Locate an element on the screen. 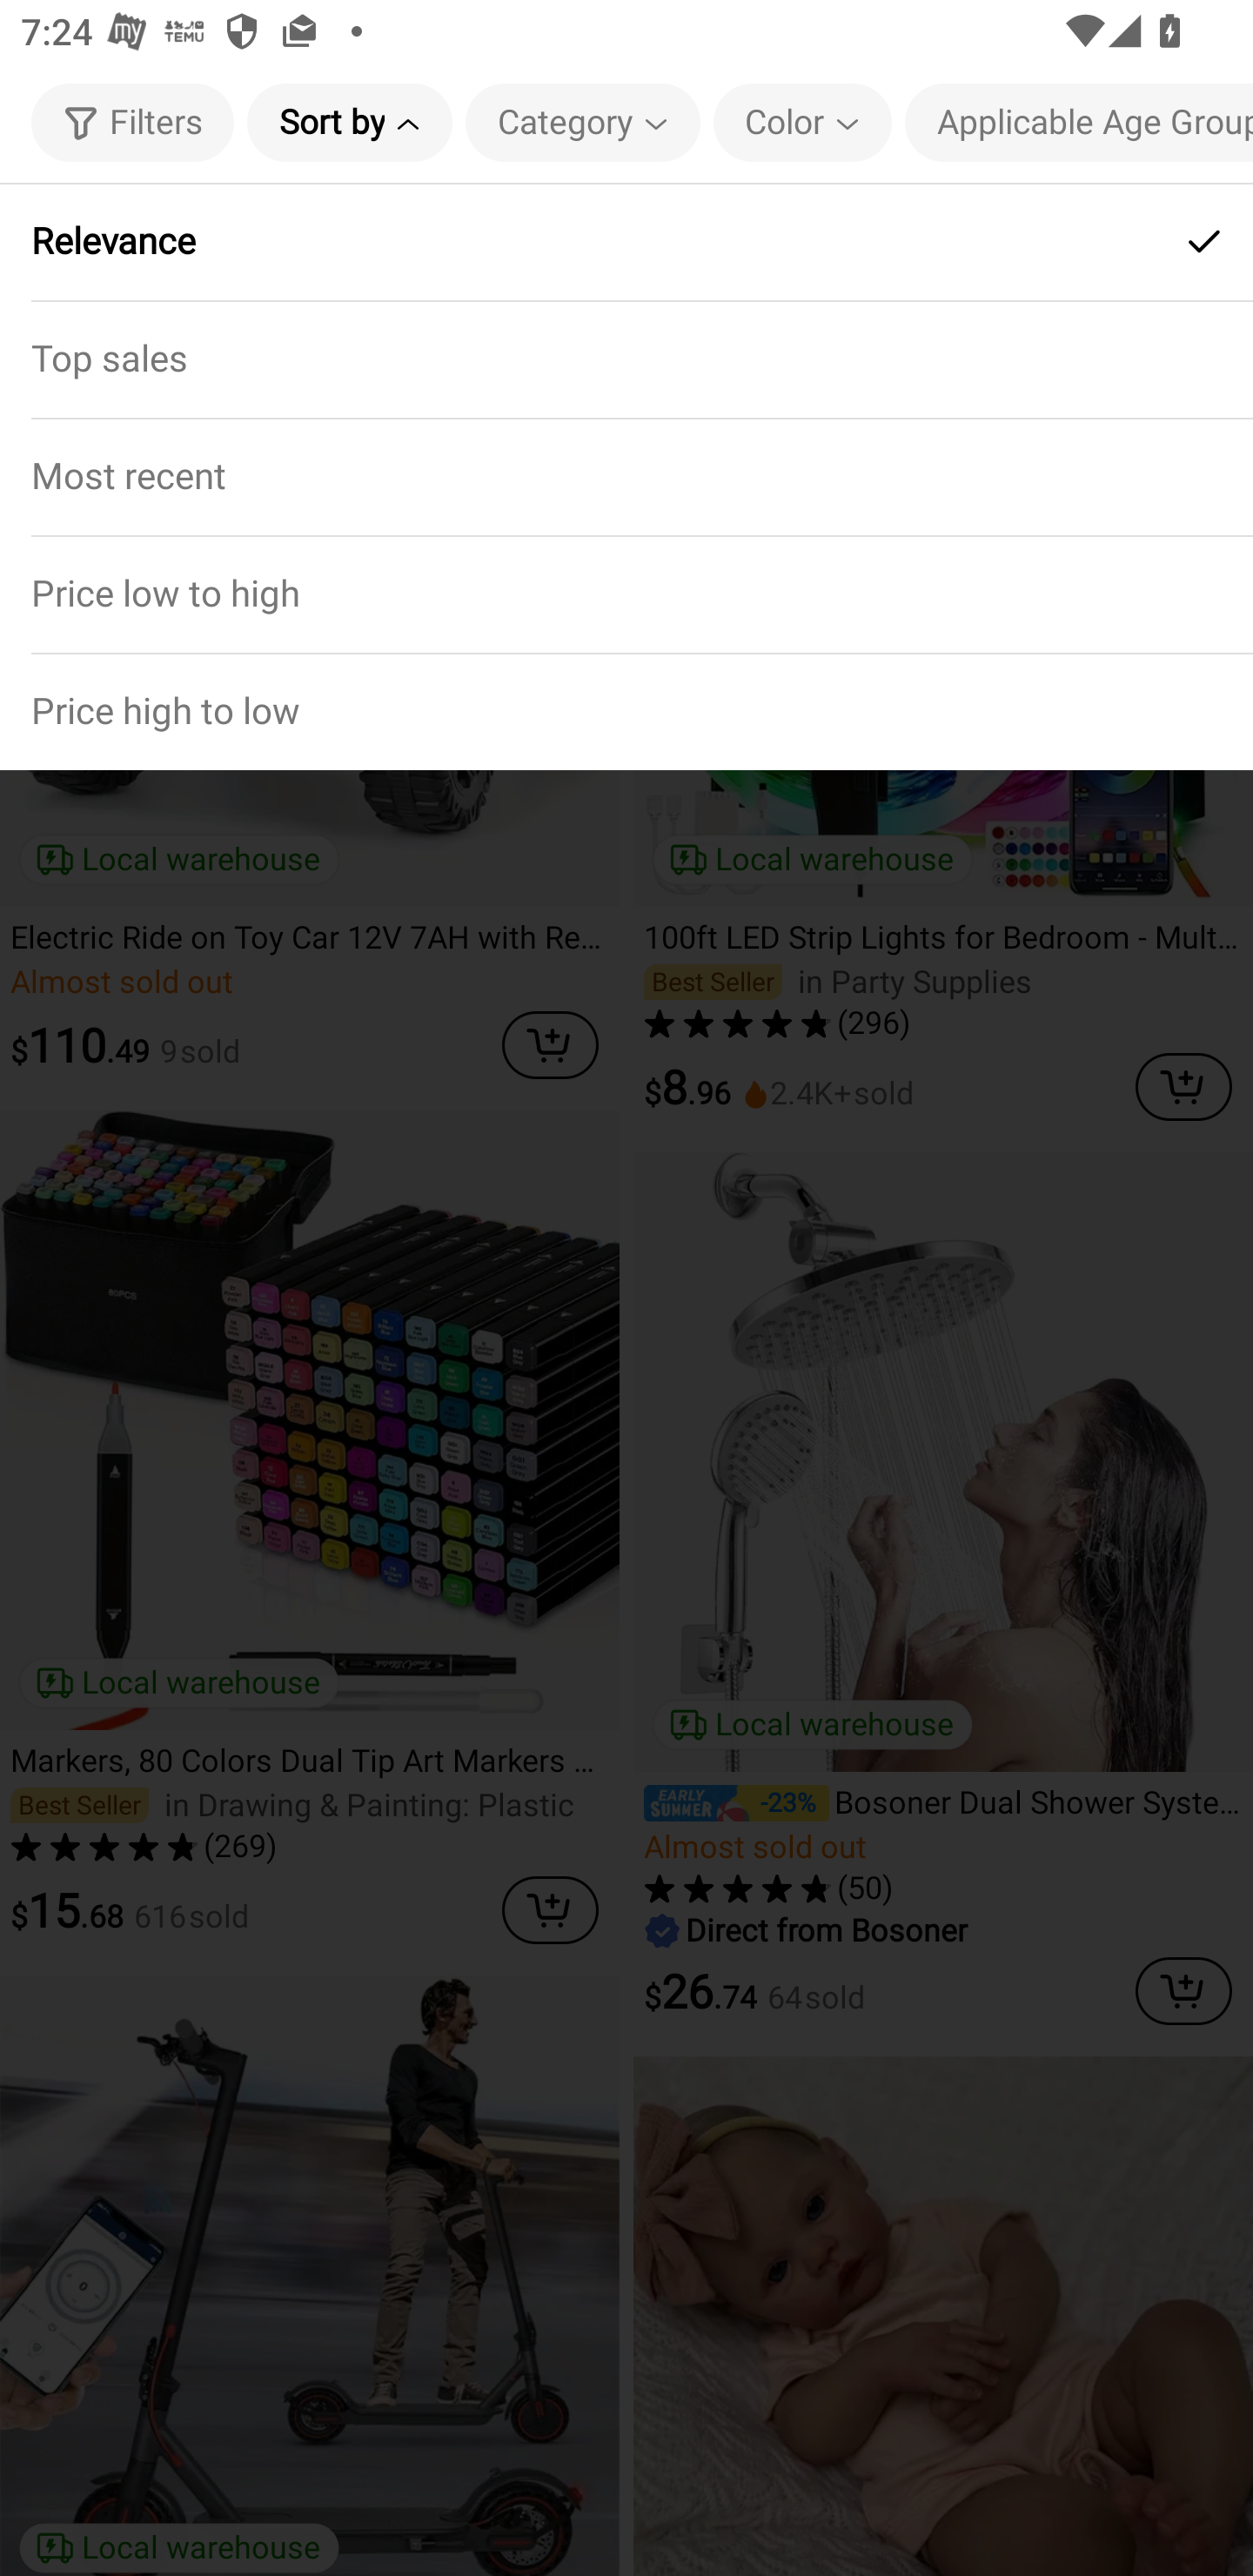 Image resolution: width=1253 pixels, height=2576 pixels. Sort by is located at coordinates (349, 122).